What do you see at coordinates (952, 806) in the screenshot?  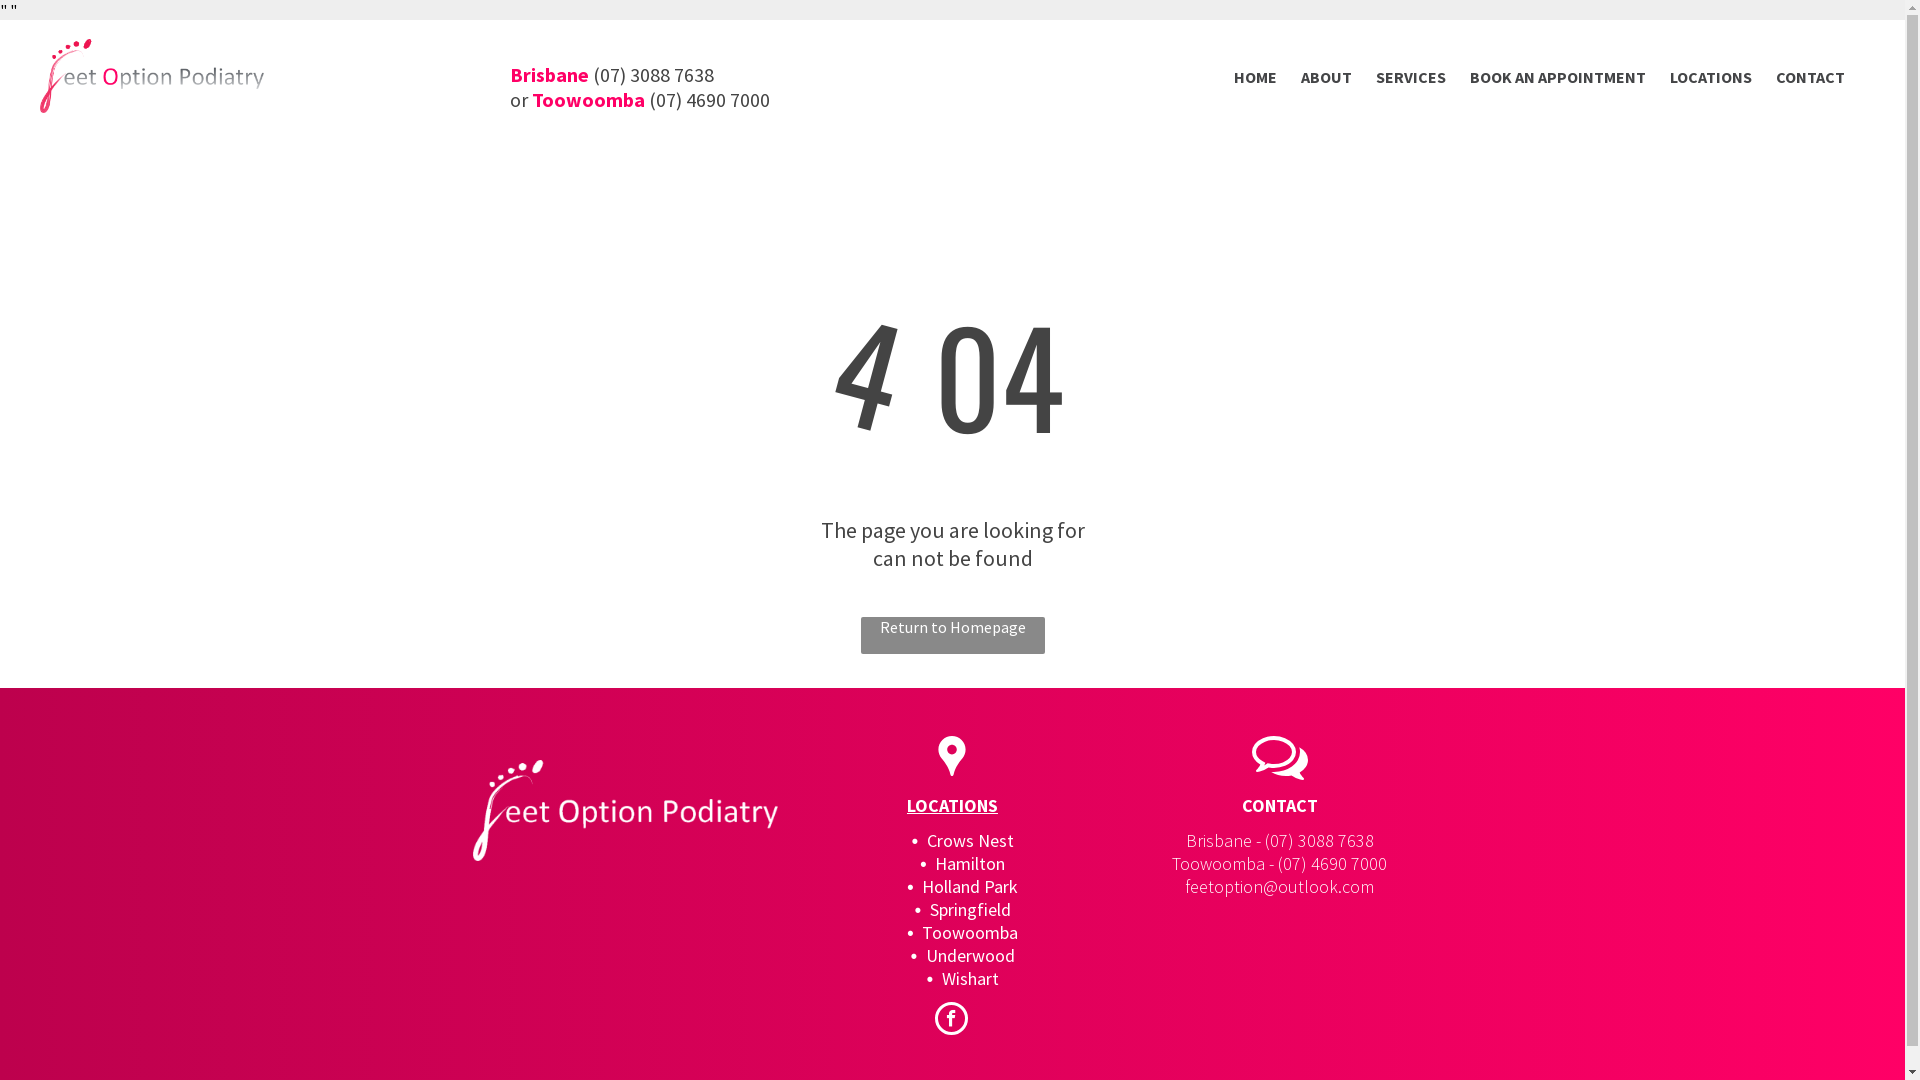 I see `LOCATIONS` at bounding box center [952, 806].